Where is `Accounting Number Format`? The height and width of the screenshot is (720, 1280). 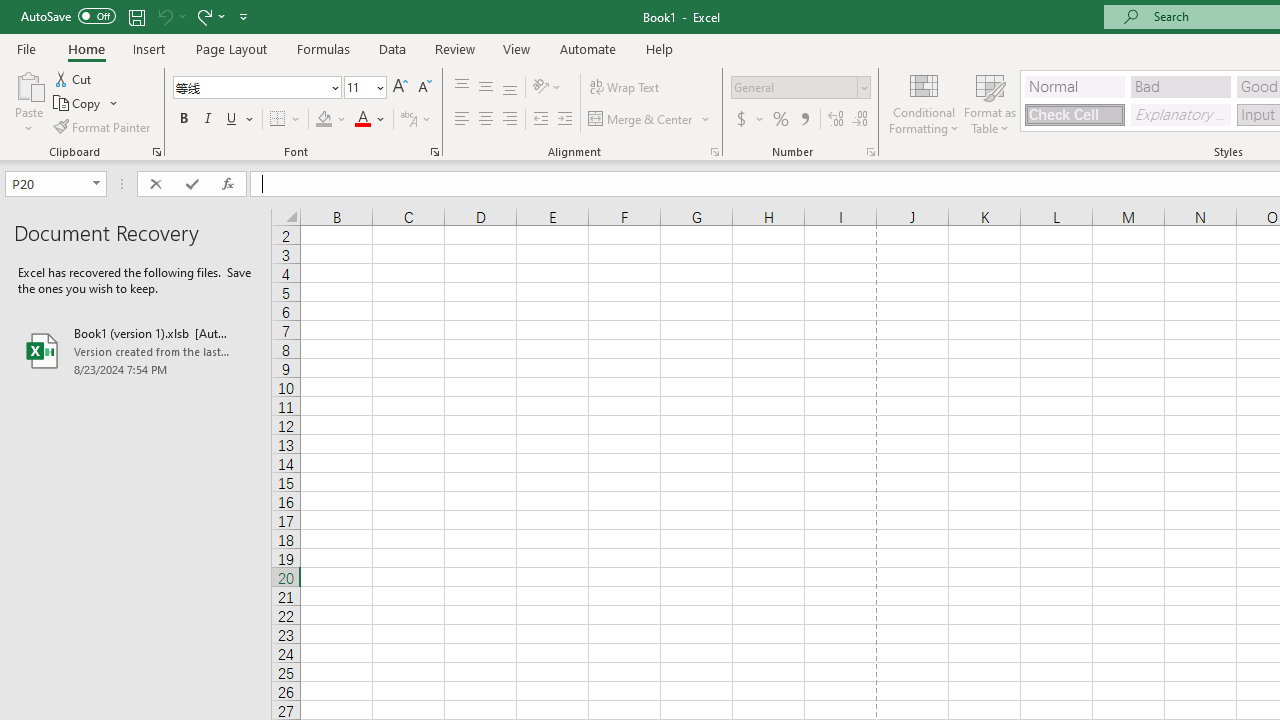
Accounting Number Format is located at coordinates (741, 120).